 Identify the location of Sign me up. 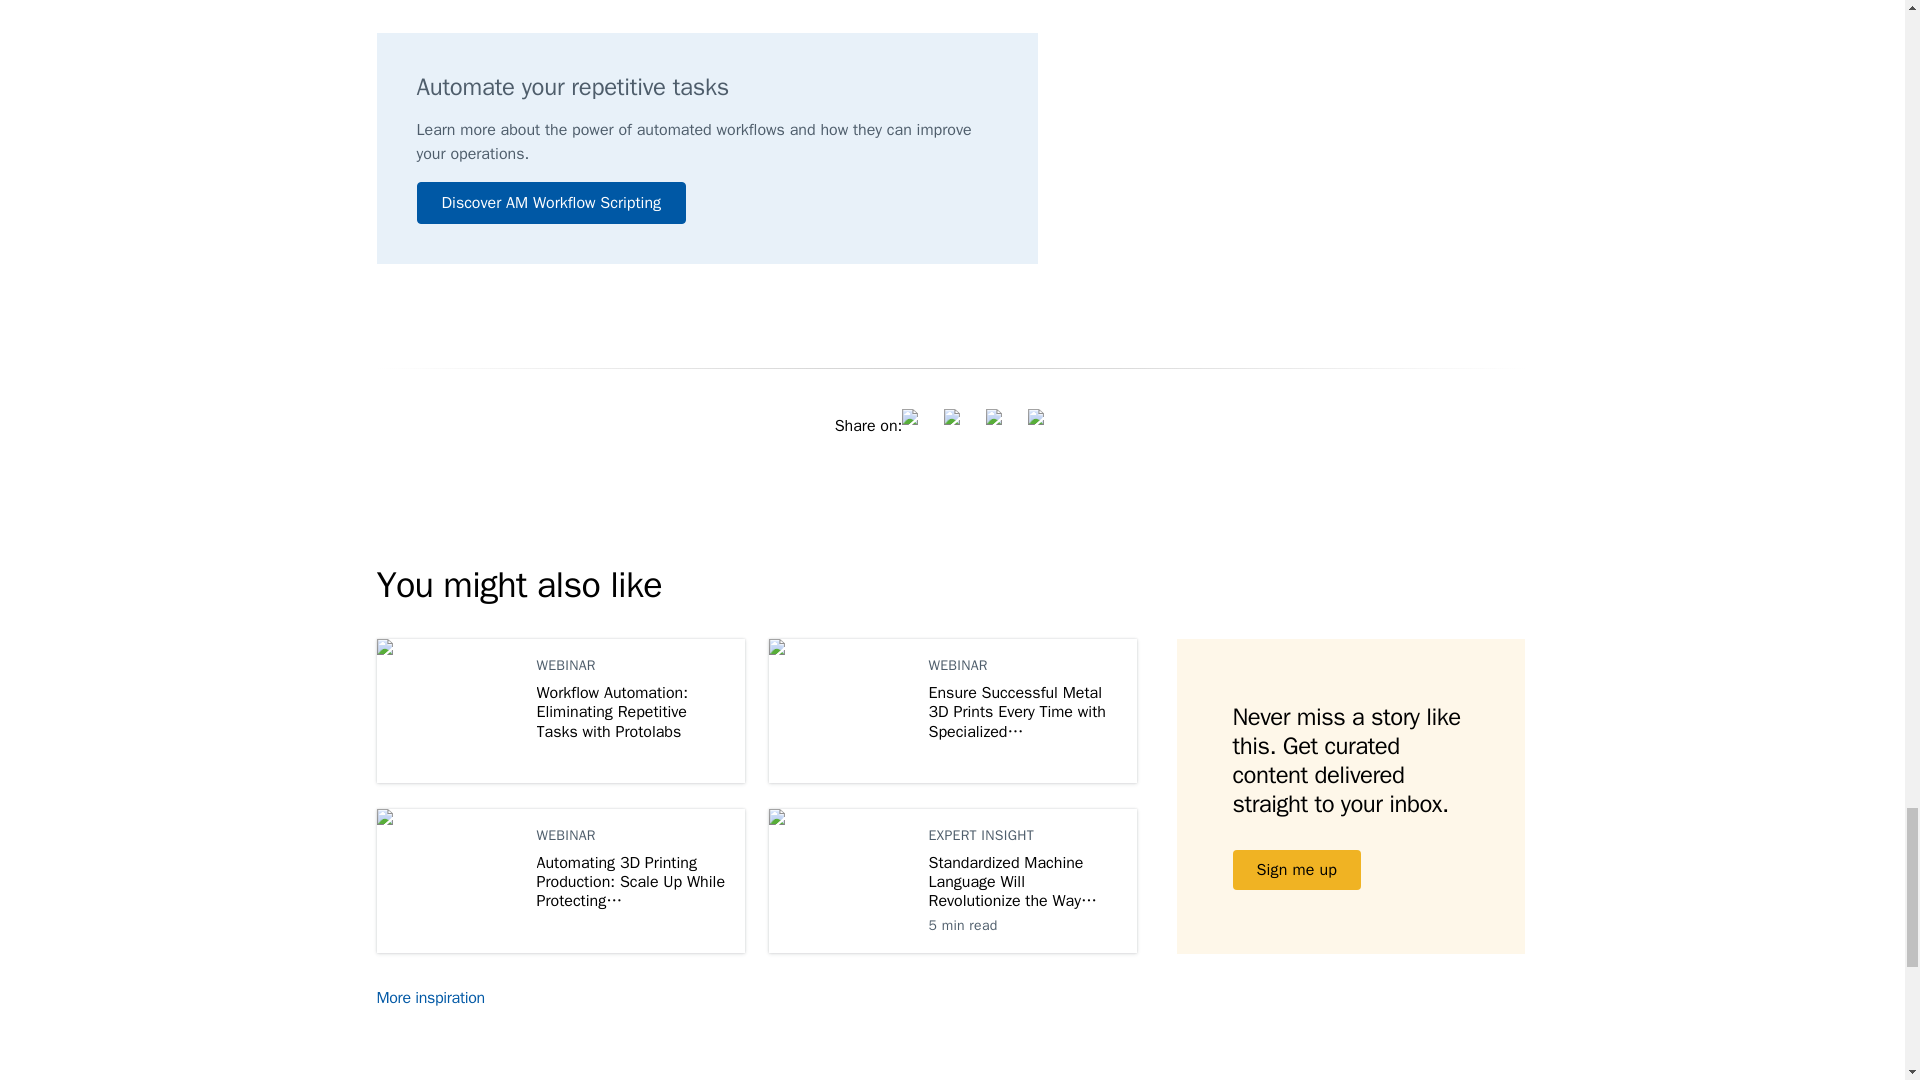
(1296, 869).